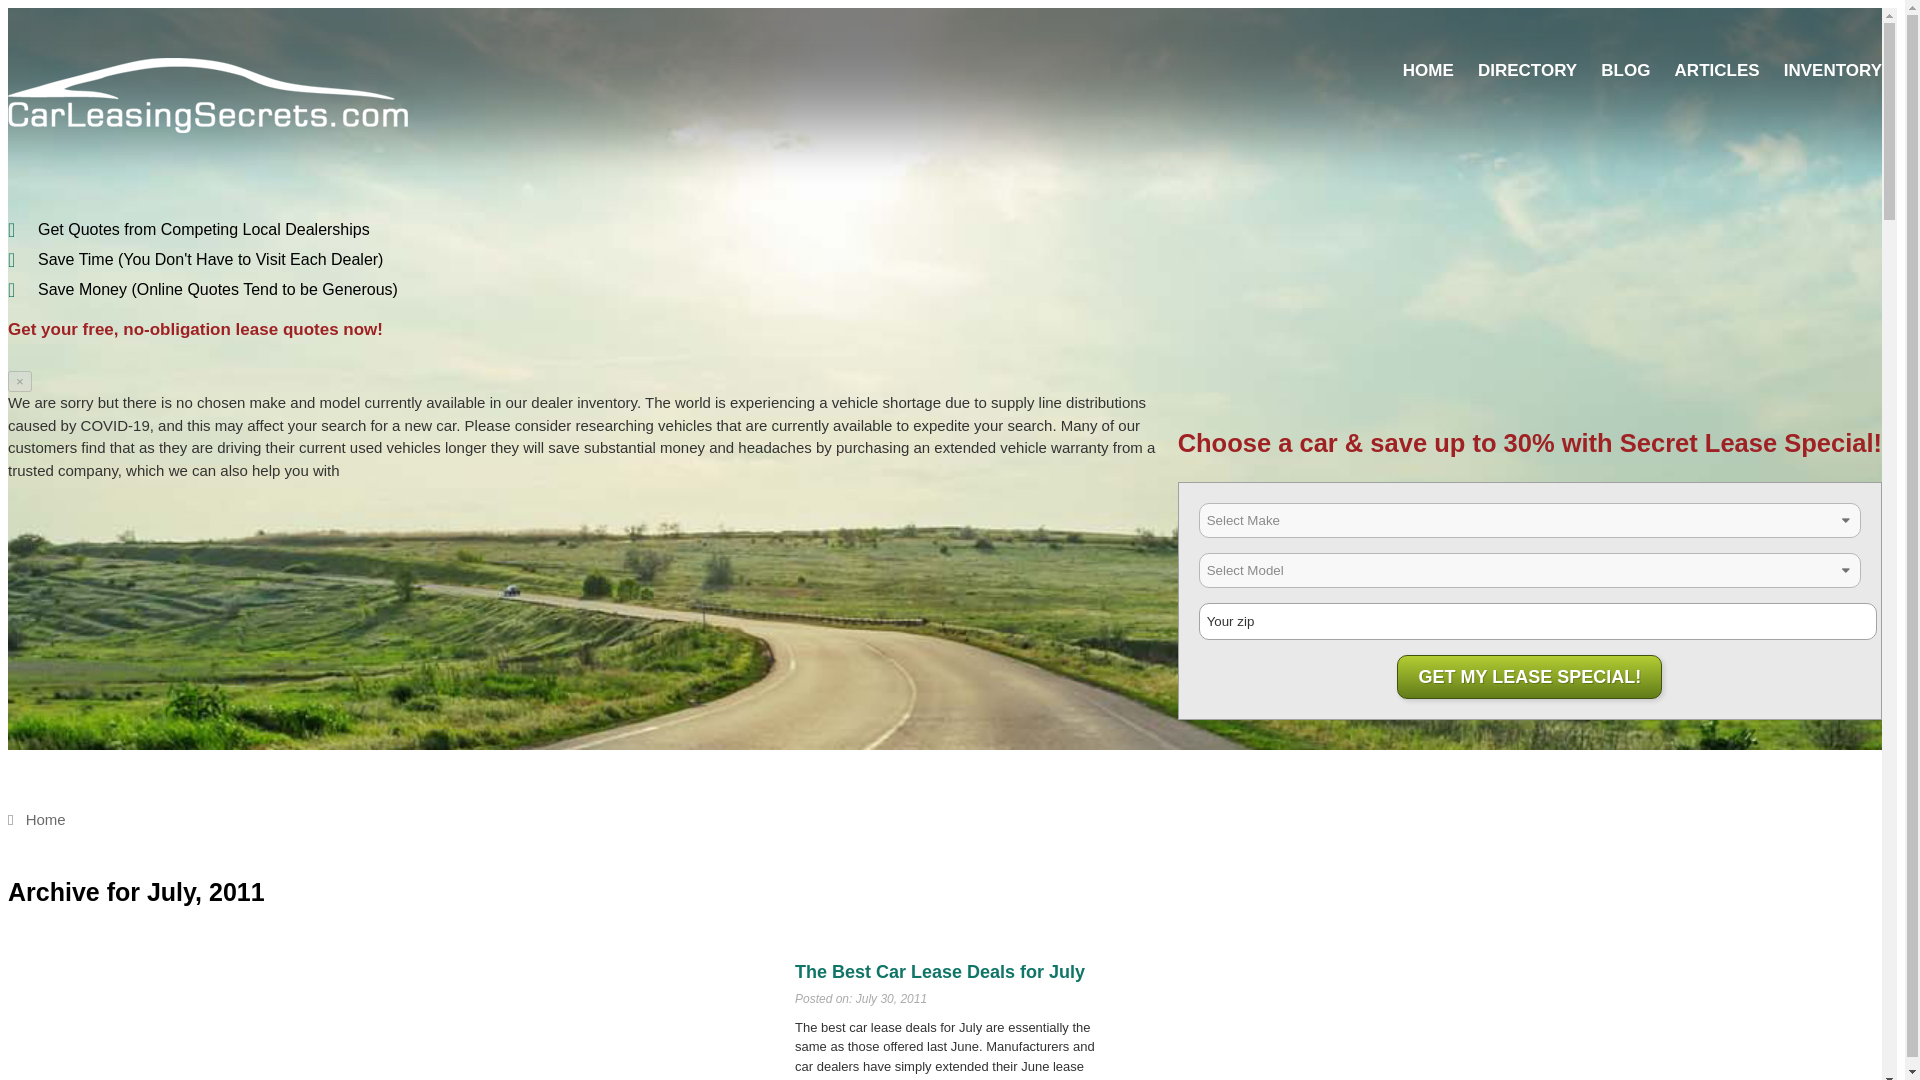  Describe the element at coordinates (1527, 70) in the screenshot. I see `DIRECTORY` at that location.